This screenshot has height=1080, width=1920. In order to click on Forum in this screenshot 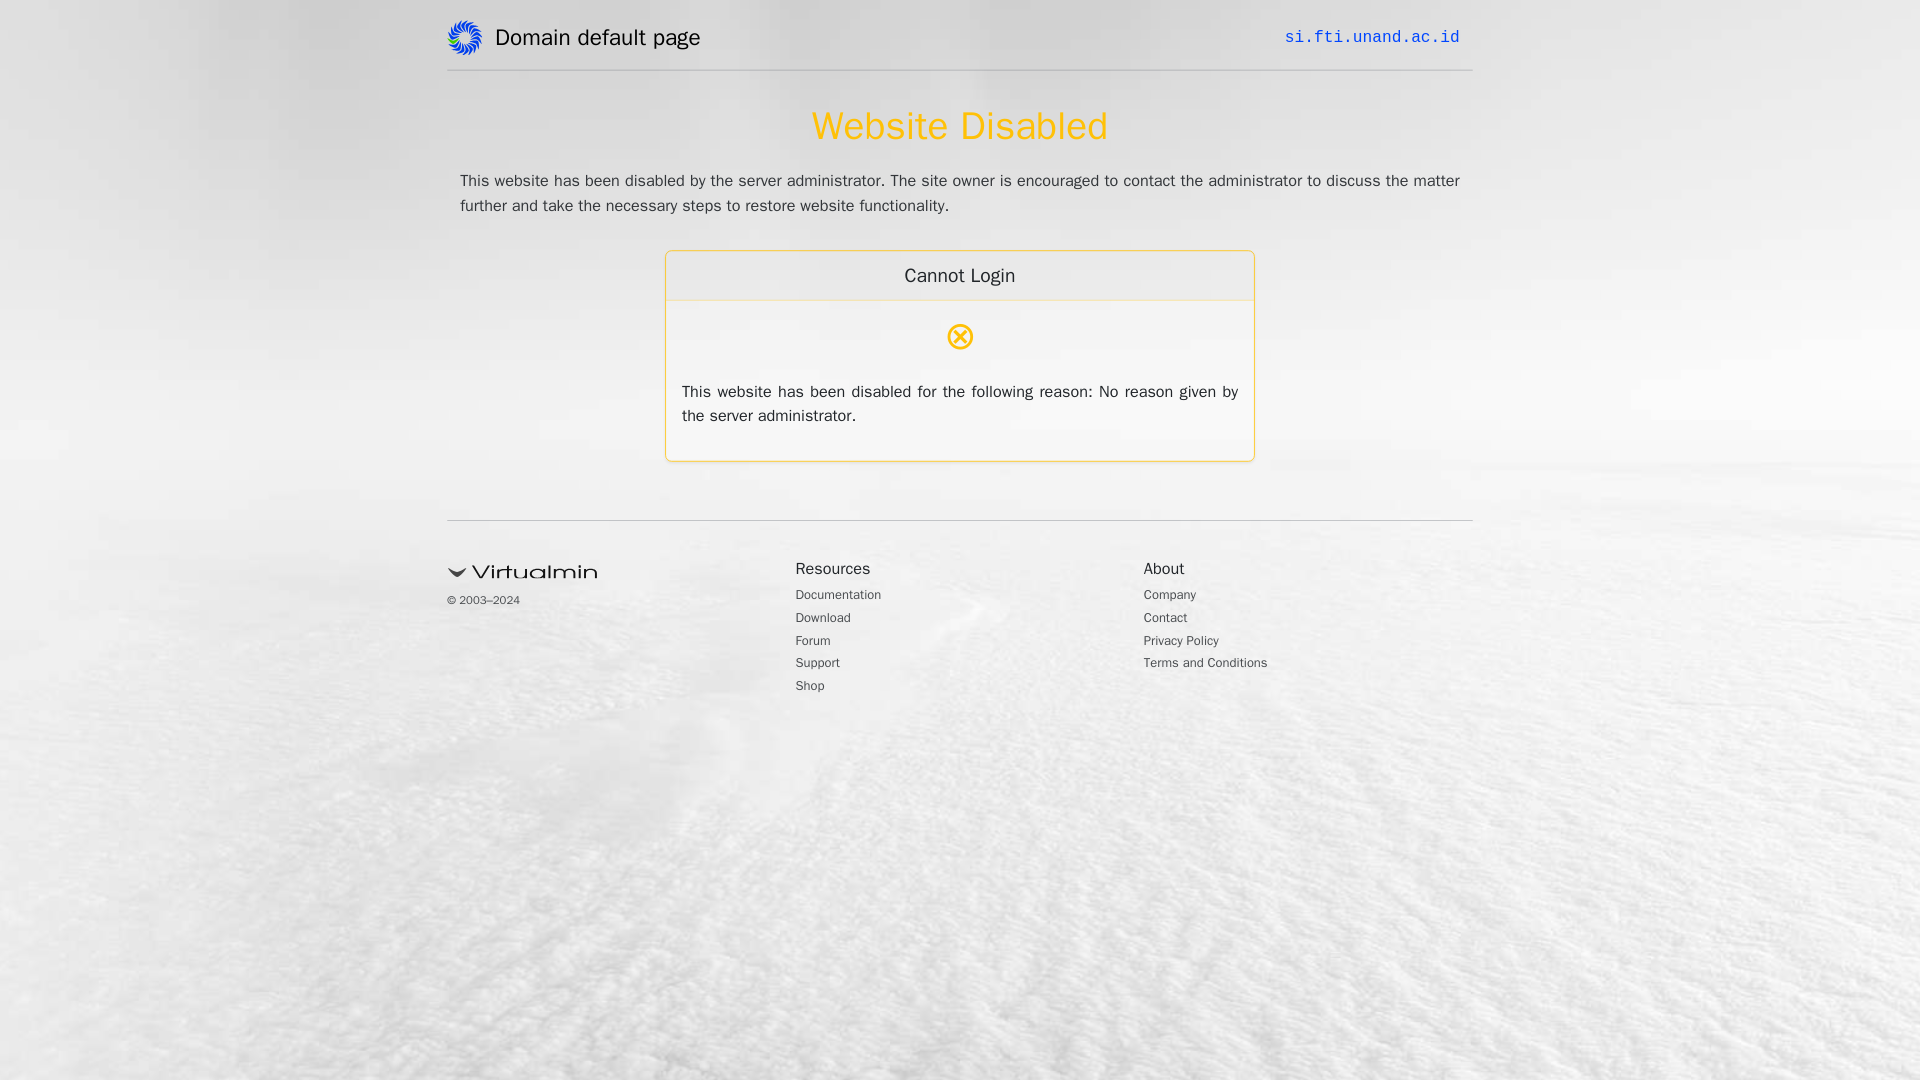, I will do `click(818, 642)`.